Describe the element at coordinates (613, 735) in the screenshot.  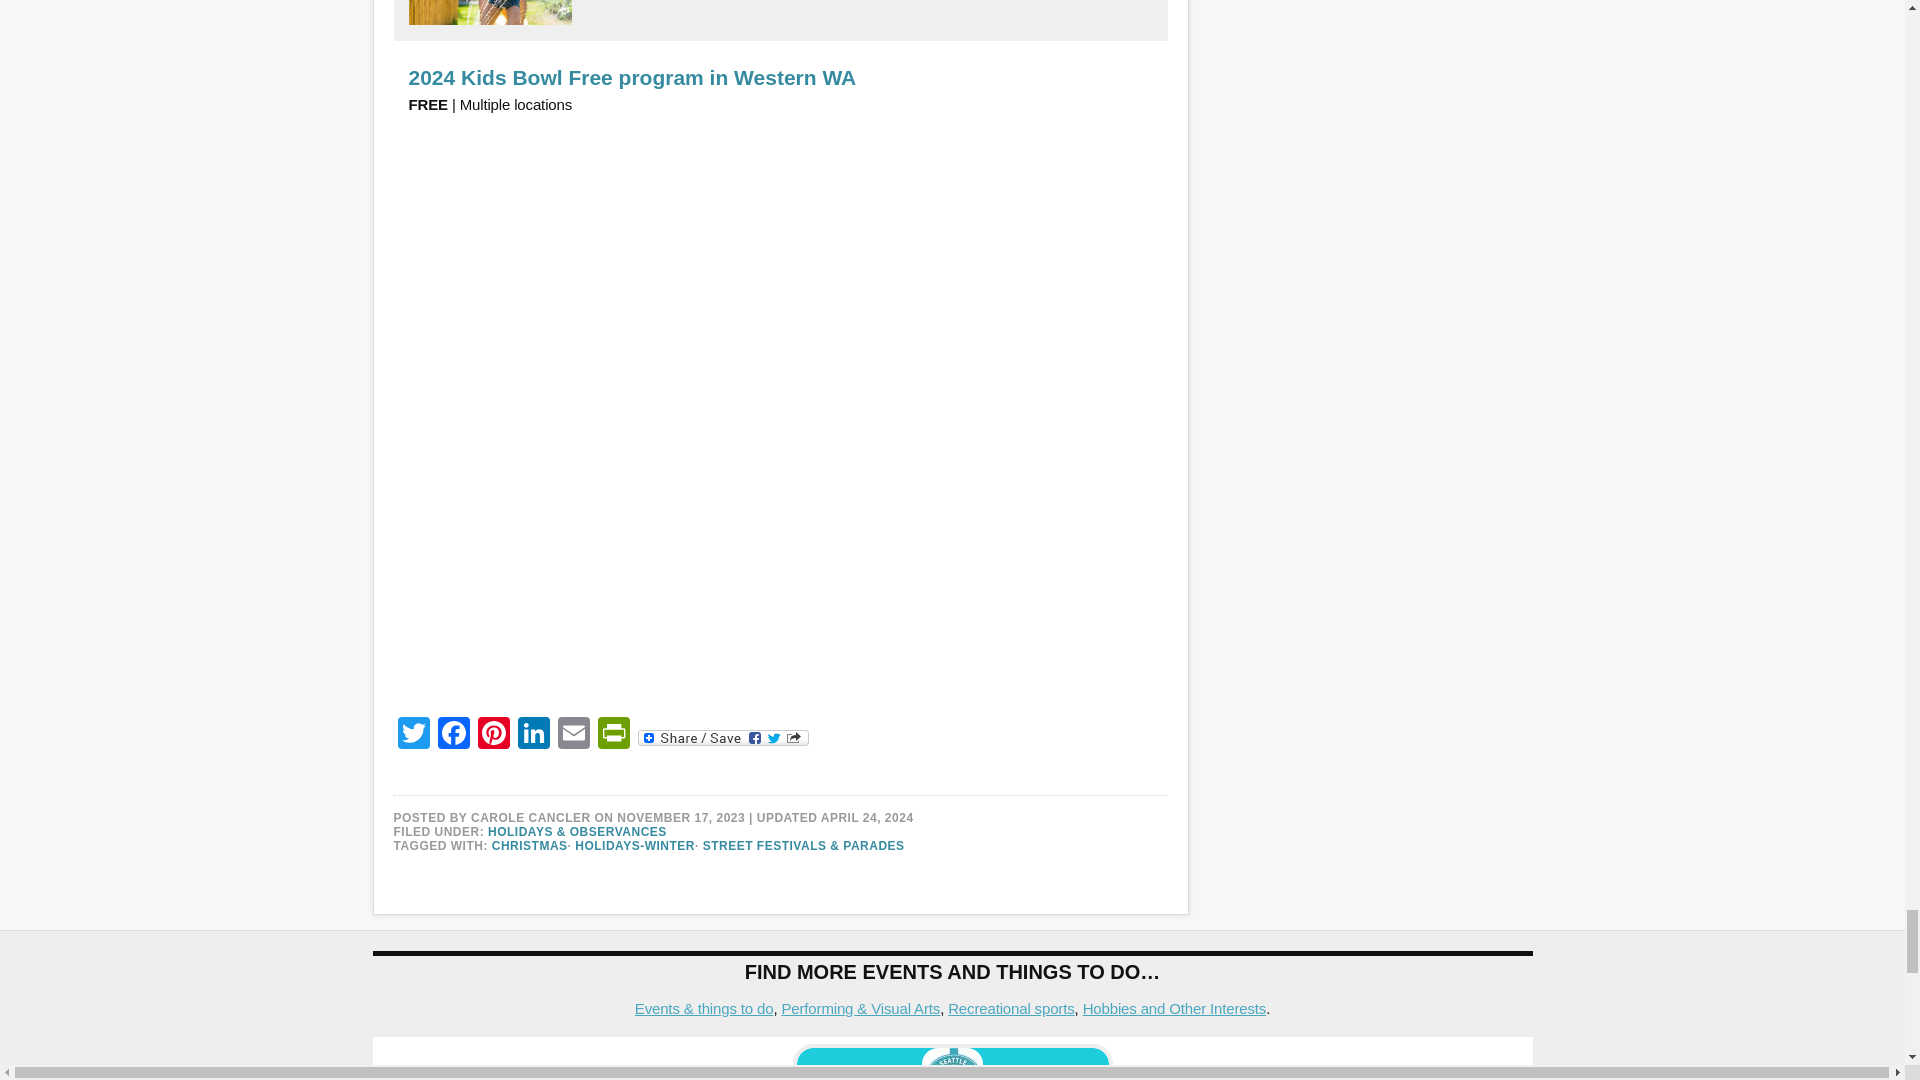
I see `PrintFriendly` at that location.